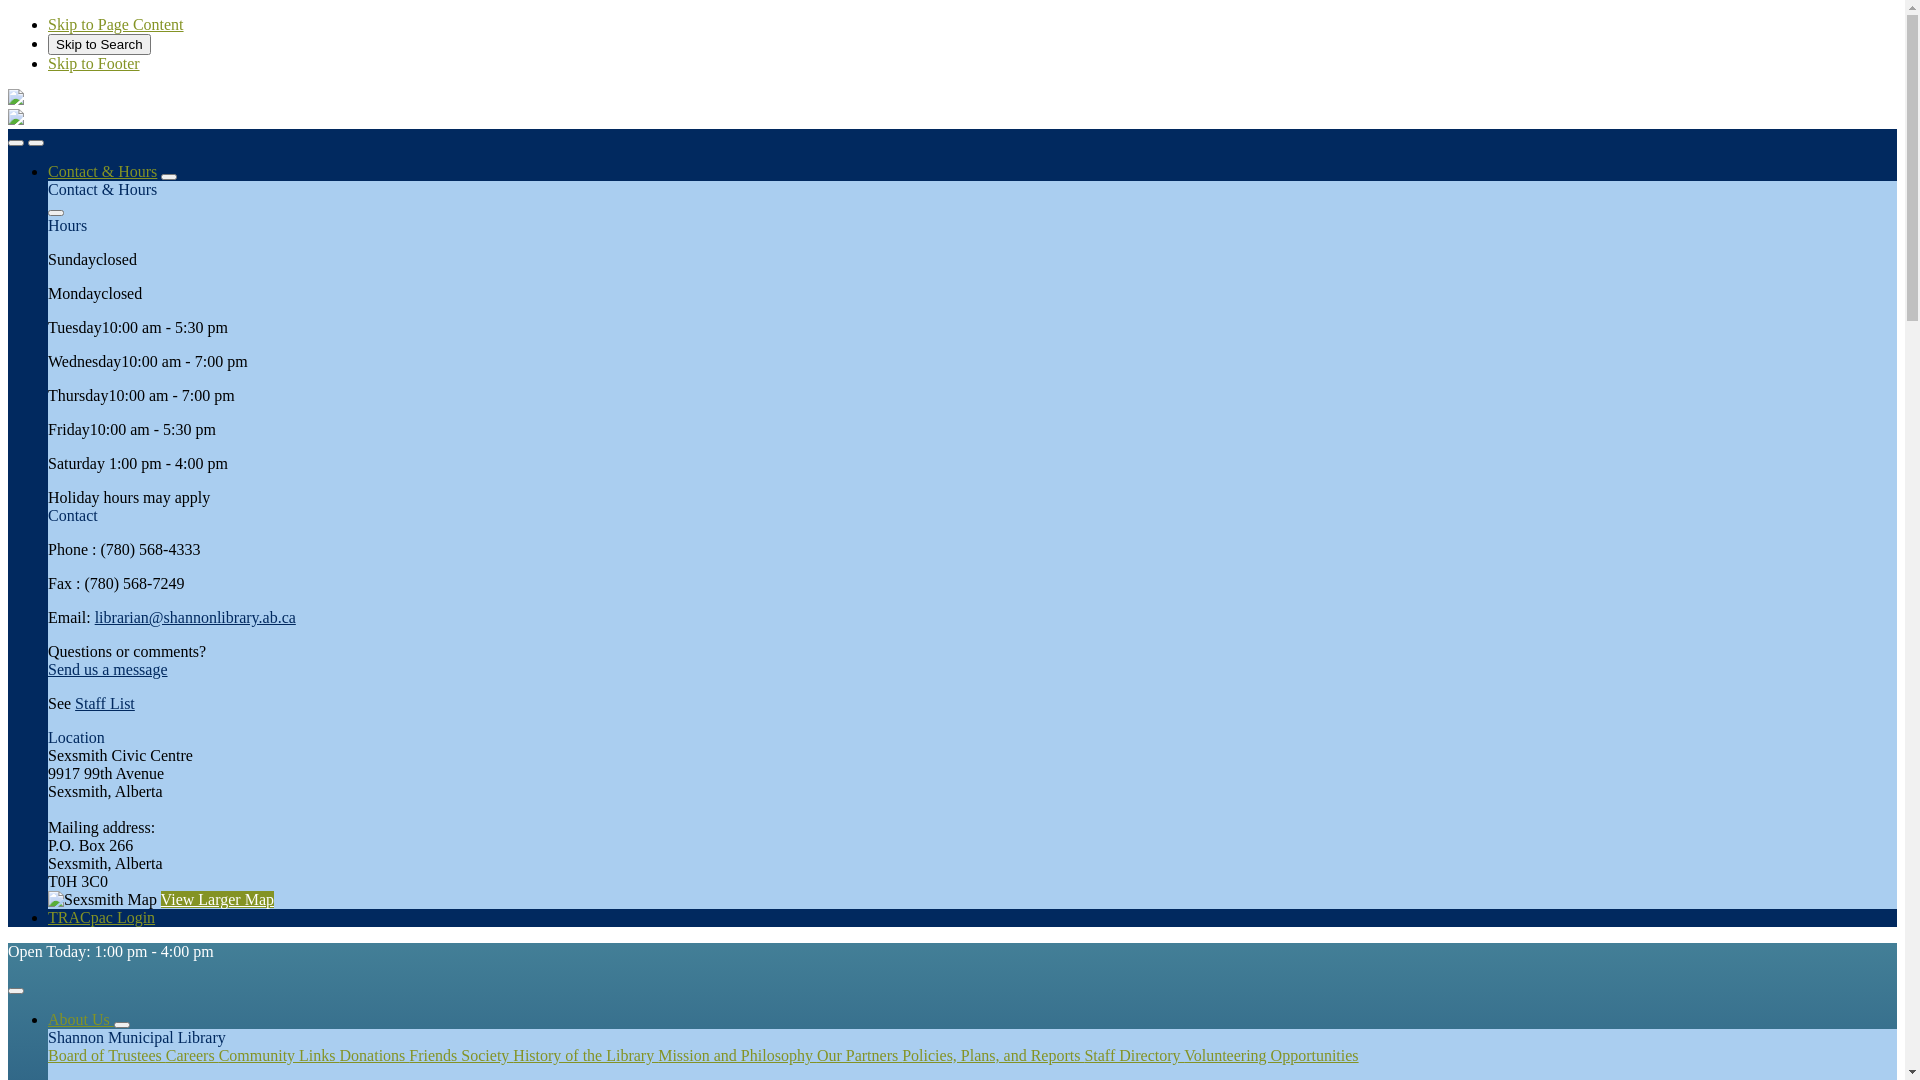 Image resolution: width=1920 pixels, height=1080 pixels. What do you see at coordinates (102, 918) in the screenshot?
I see `TRACpac Login` at bounding box center [102, 918].